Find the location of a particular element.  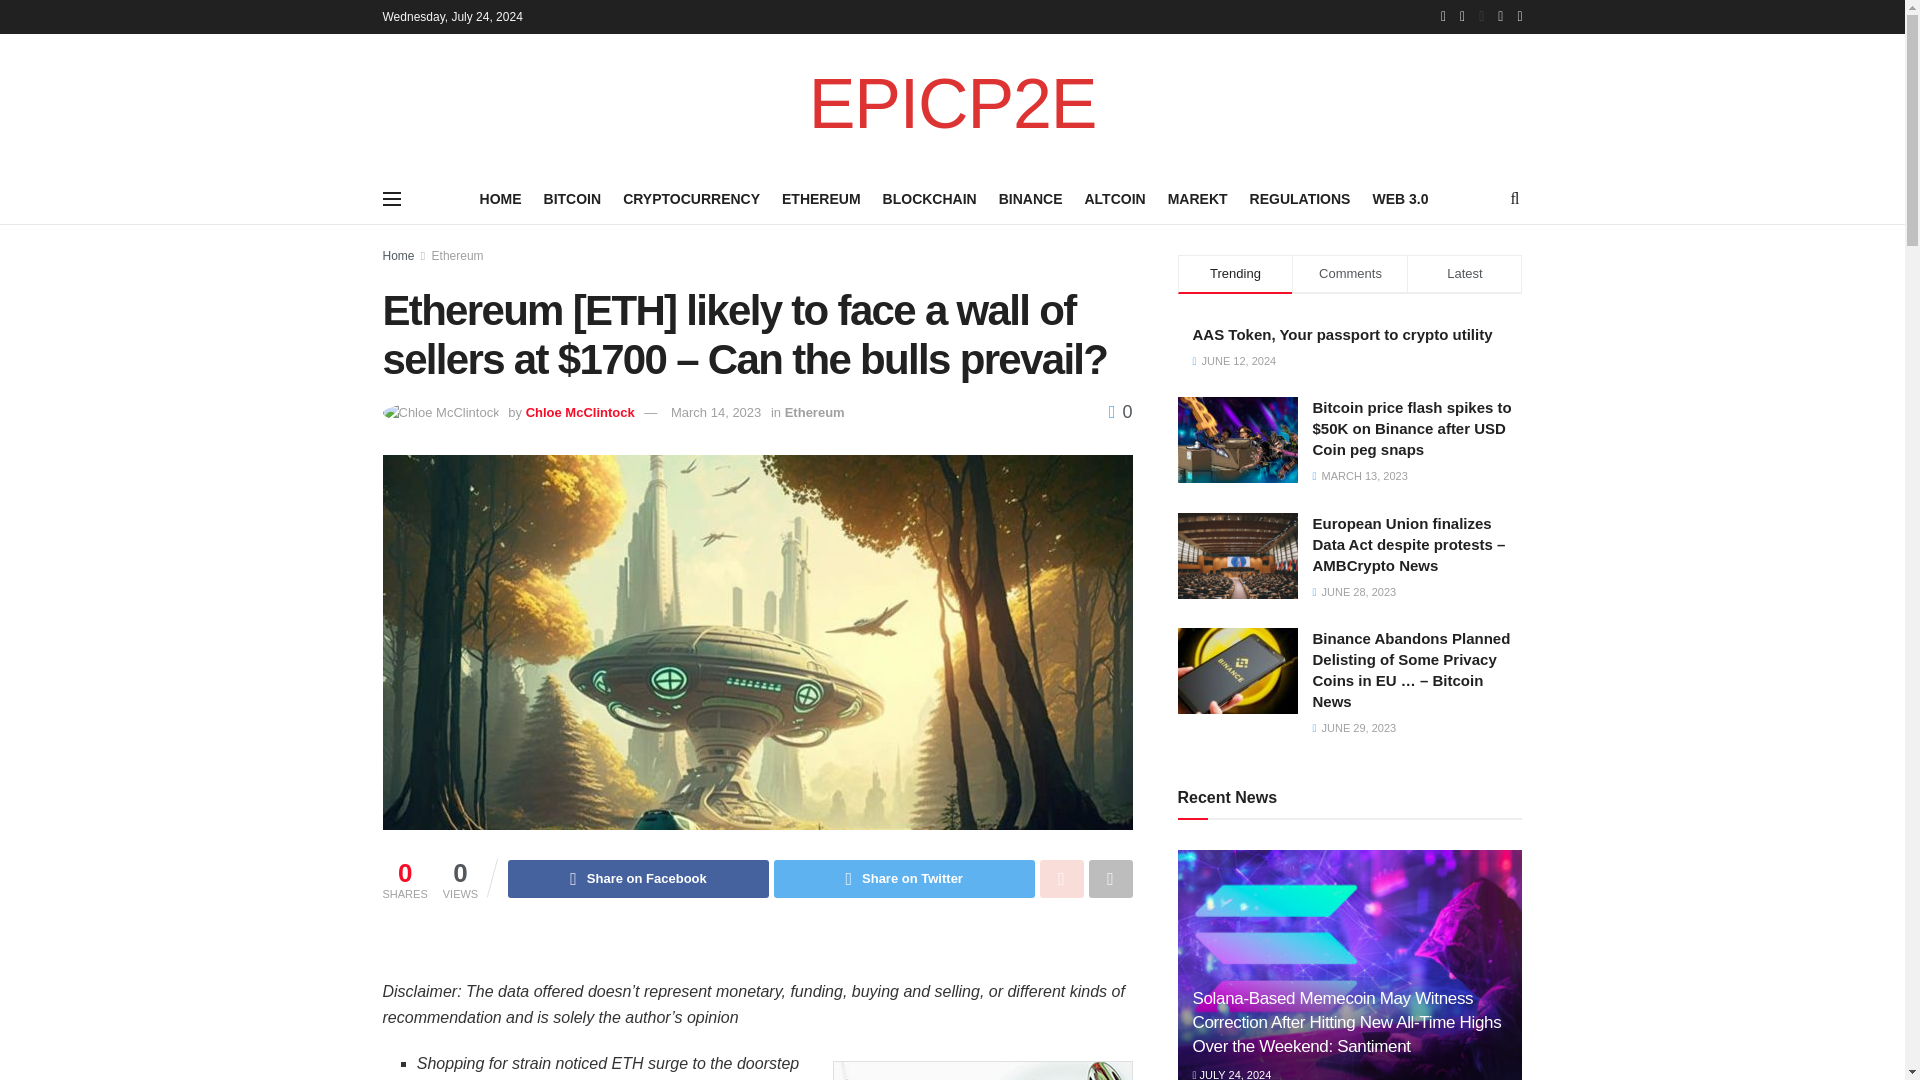

BLOCKCHAIN is located at coordinates (930, 198).